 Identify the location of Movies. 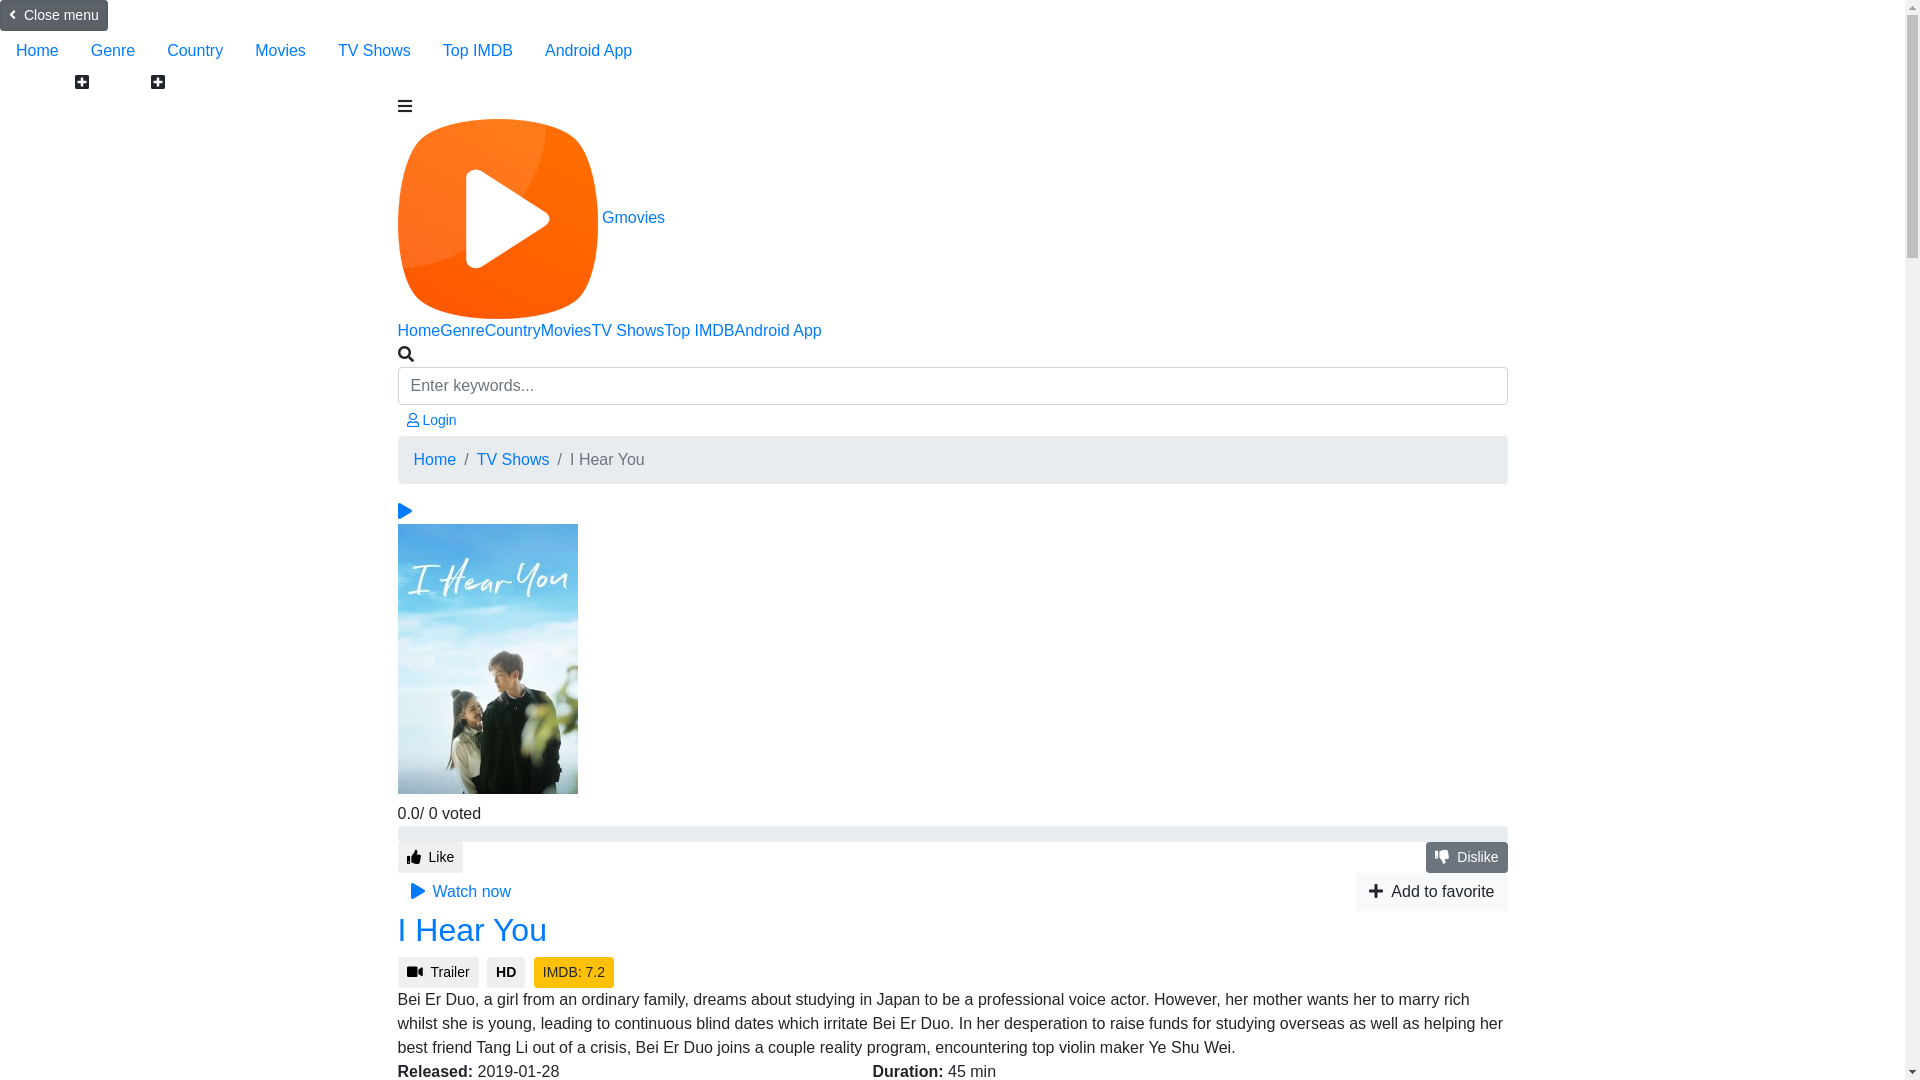
(566, 330).